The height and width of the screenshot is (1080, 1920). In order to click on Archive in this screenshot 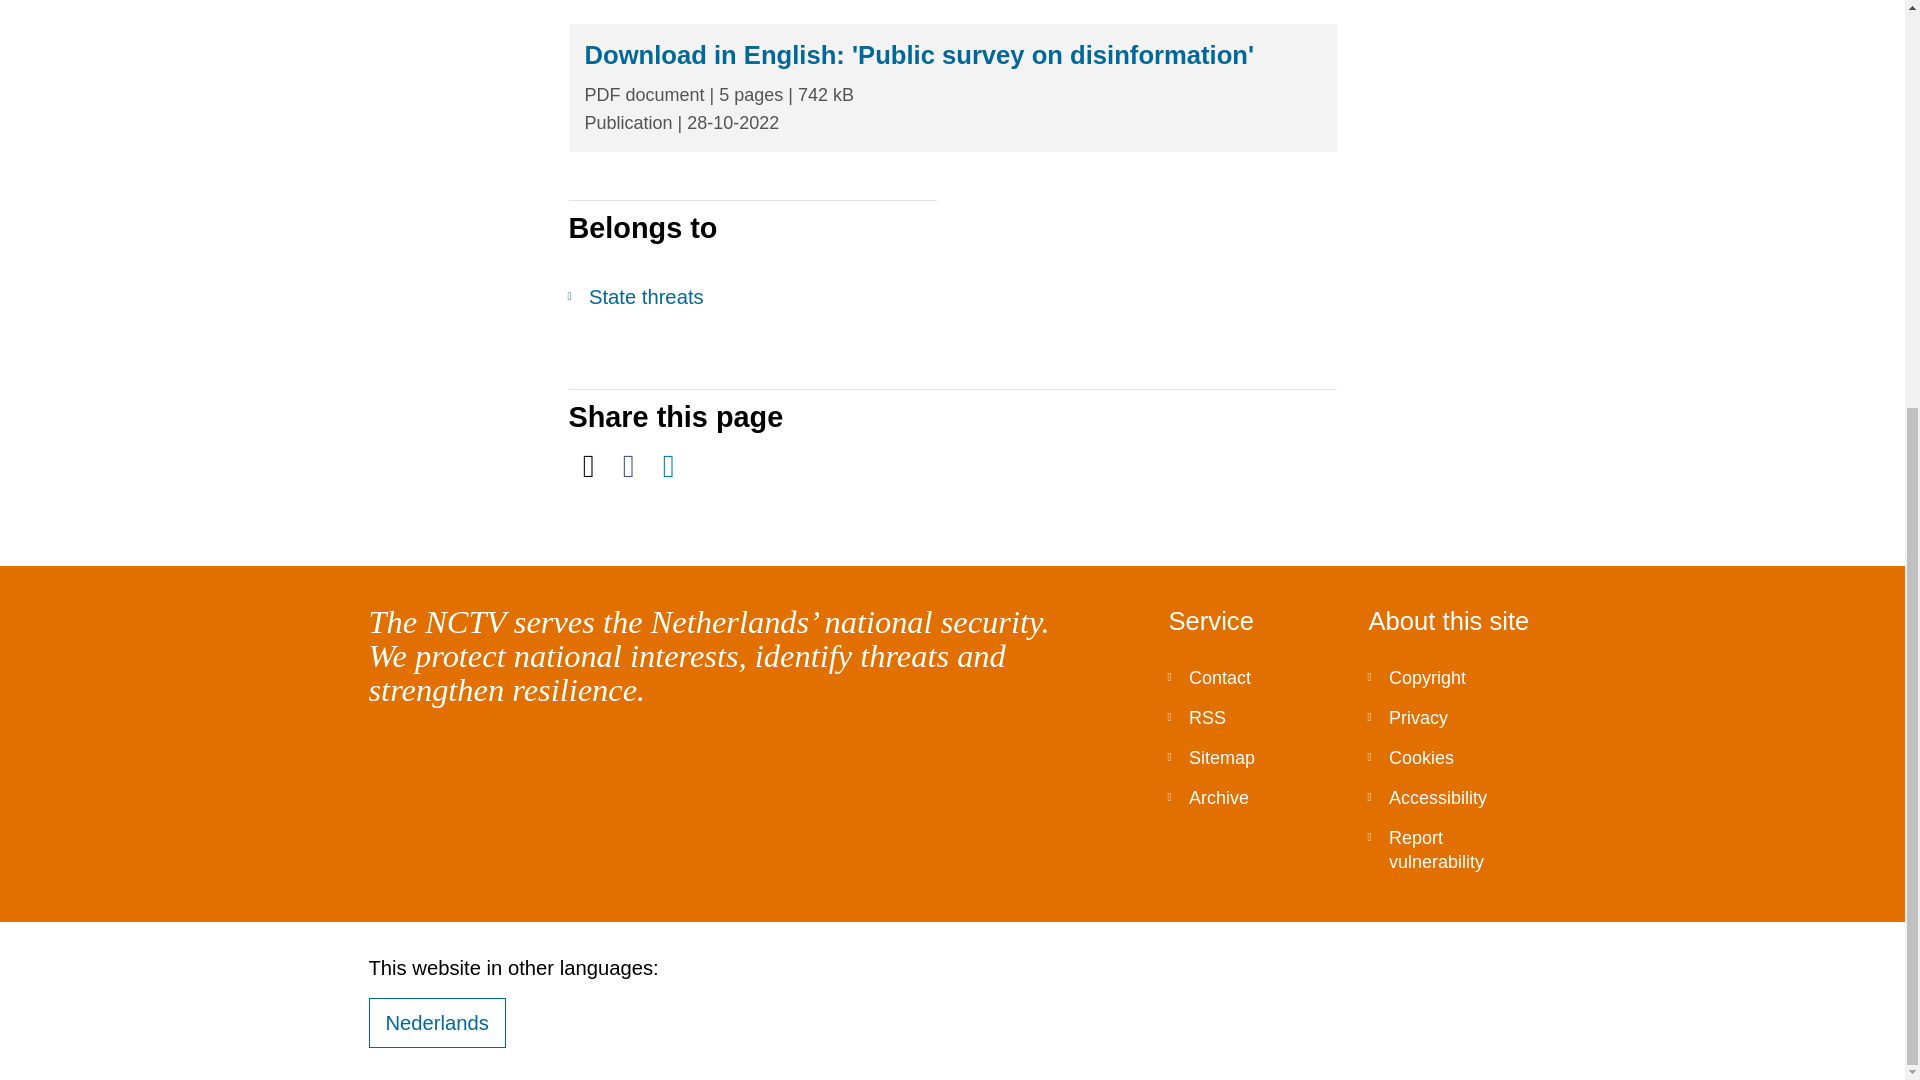, I will do `click(1252, 797)`.